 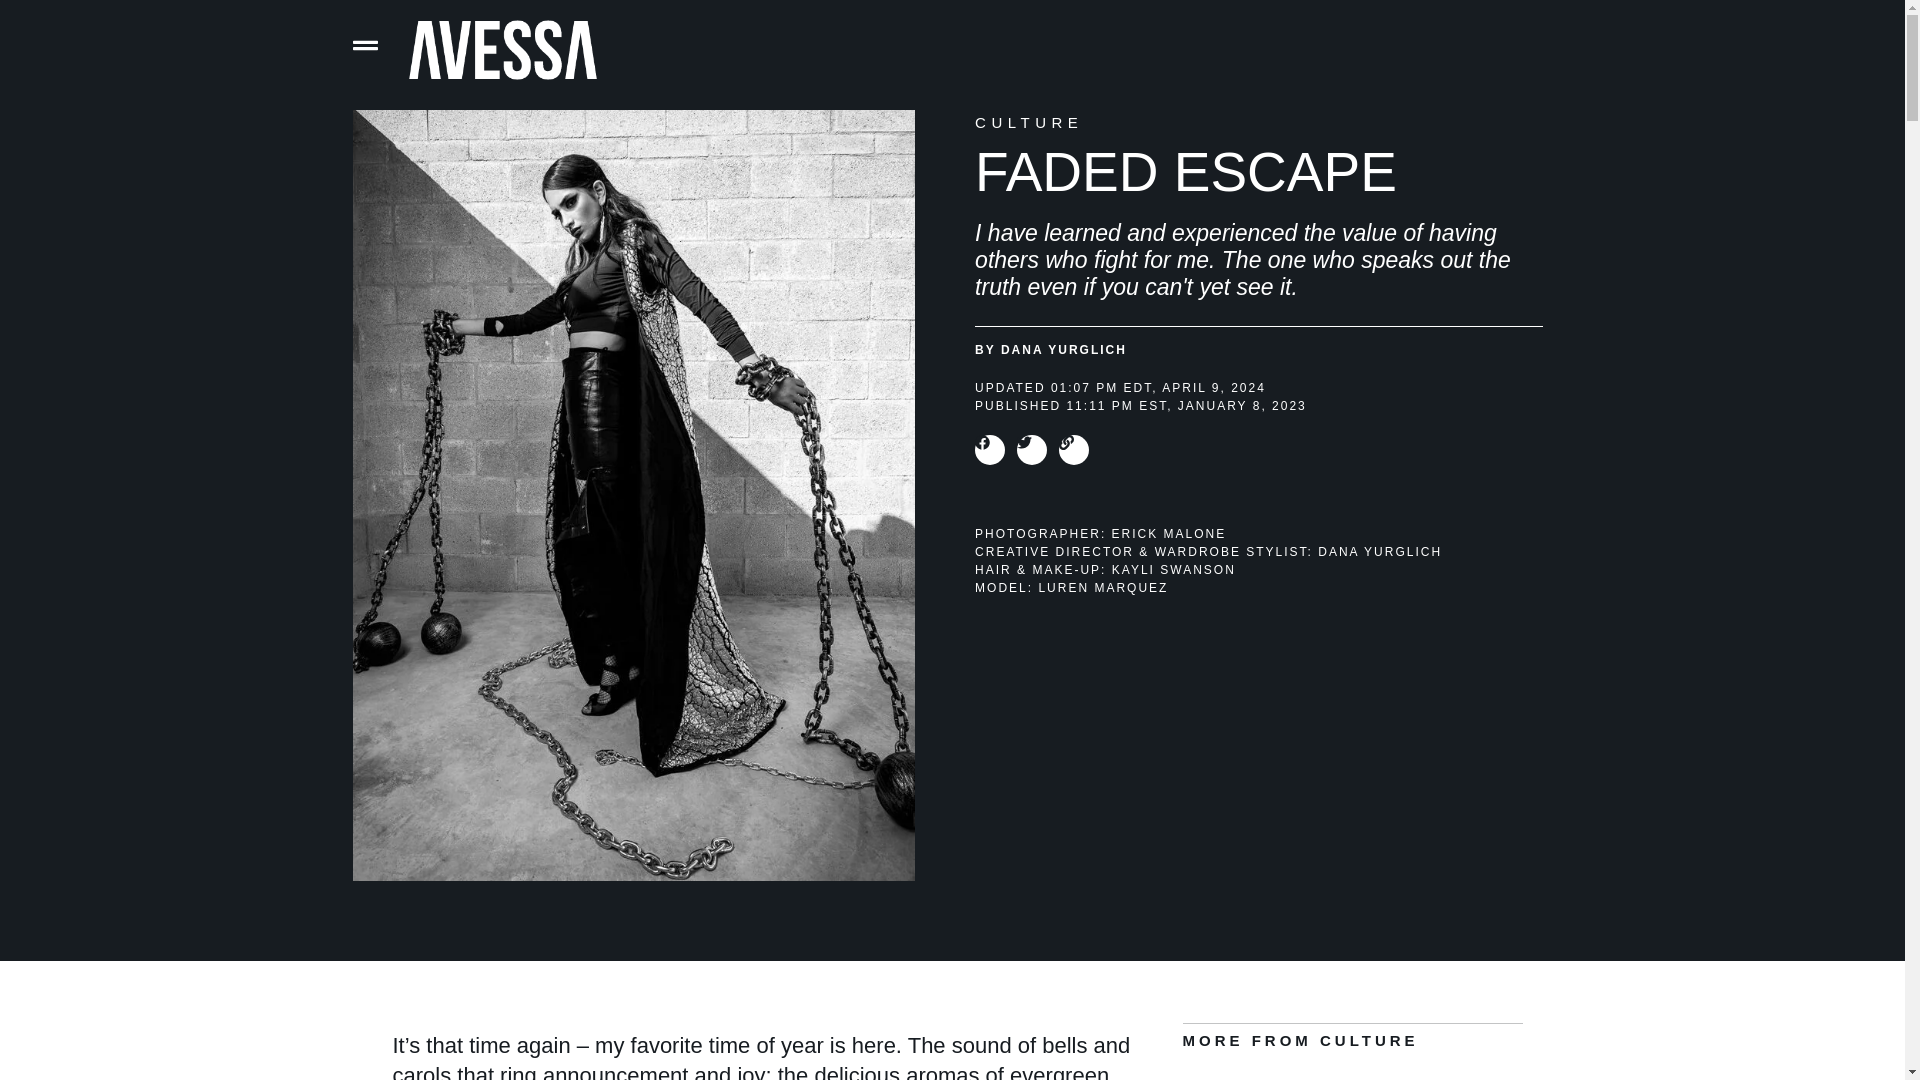 What do you see at coordinates (1074, 450) in the screenshot?
I see `Link` at bounding box center [1074, 450].